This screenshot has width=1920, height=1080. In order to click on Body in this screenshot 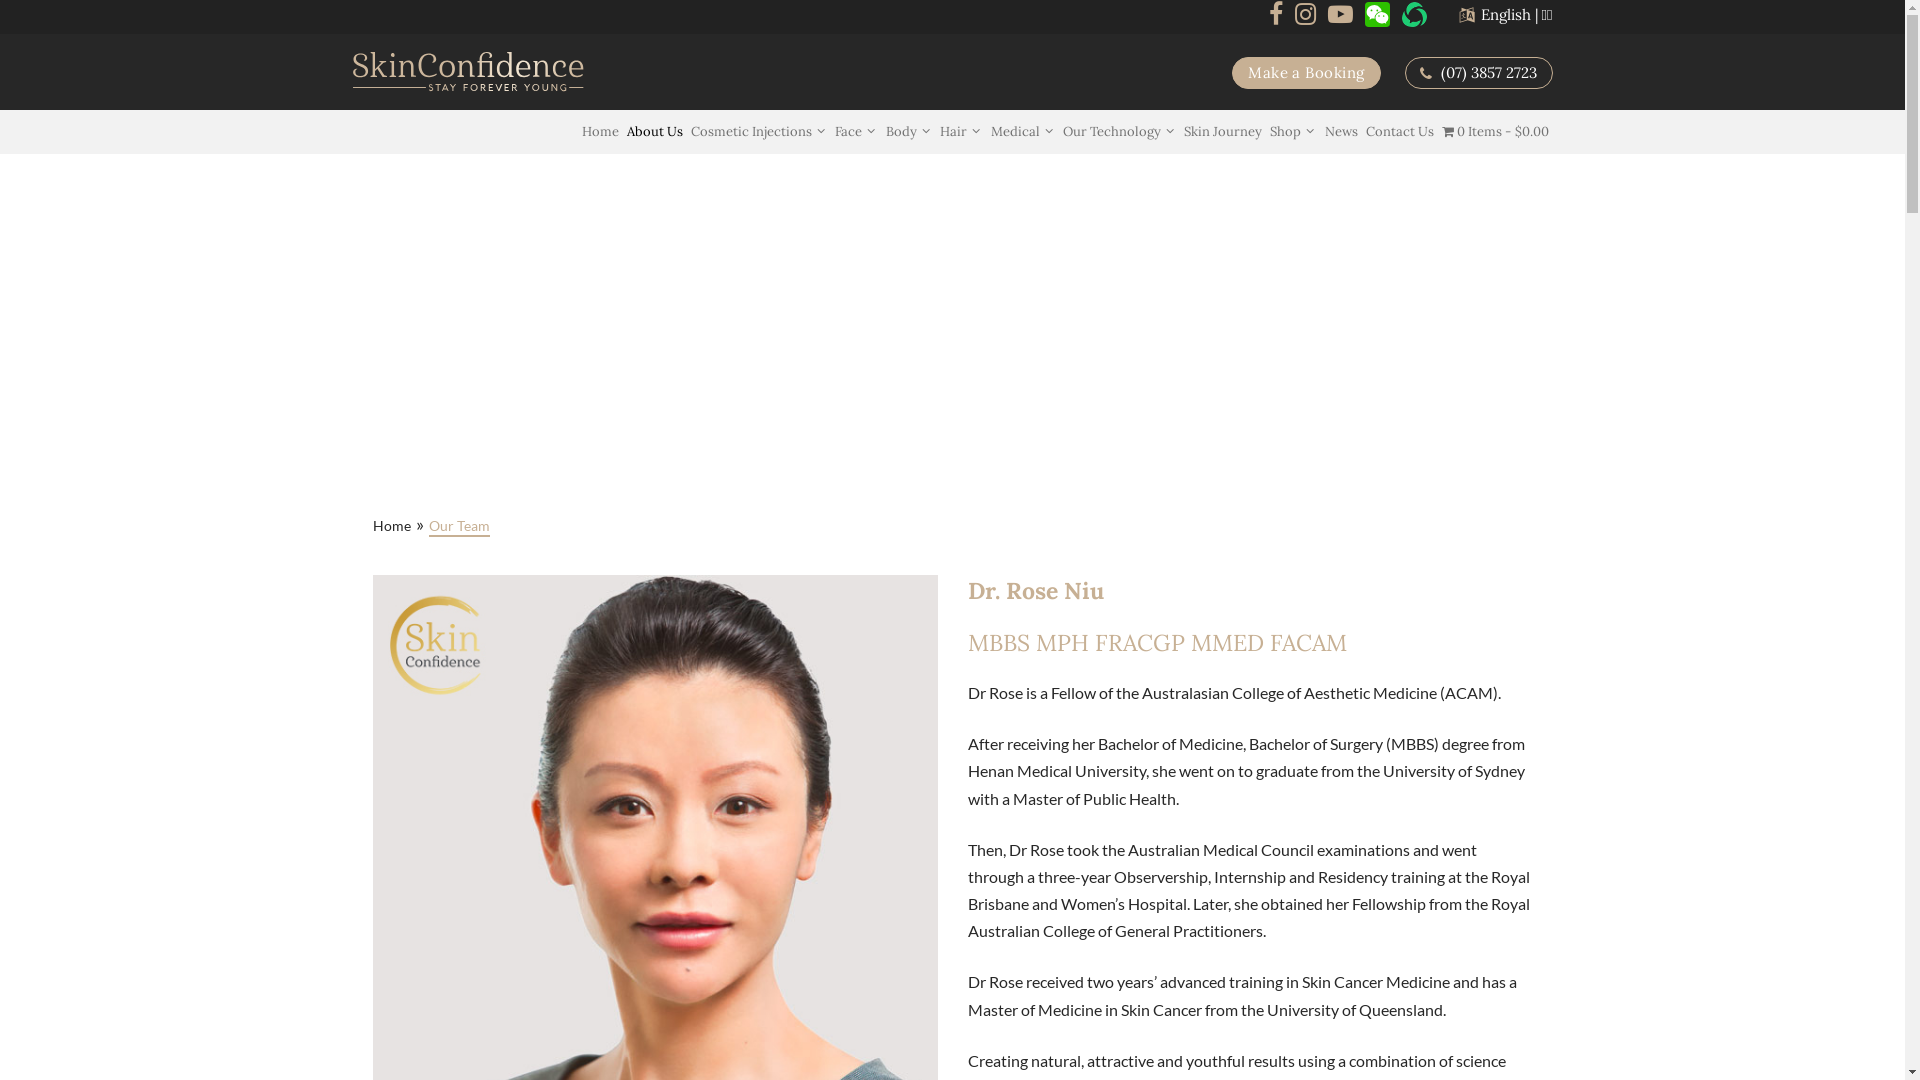, I will do `click(909, 132)`.